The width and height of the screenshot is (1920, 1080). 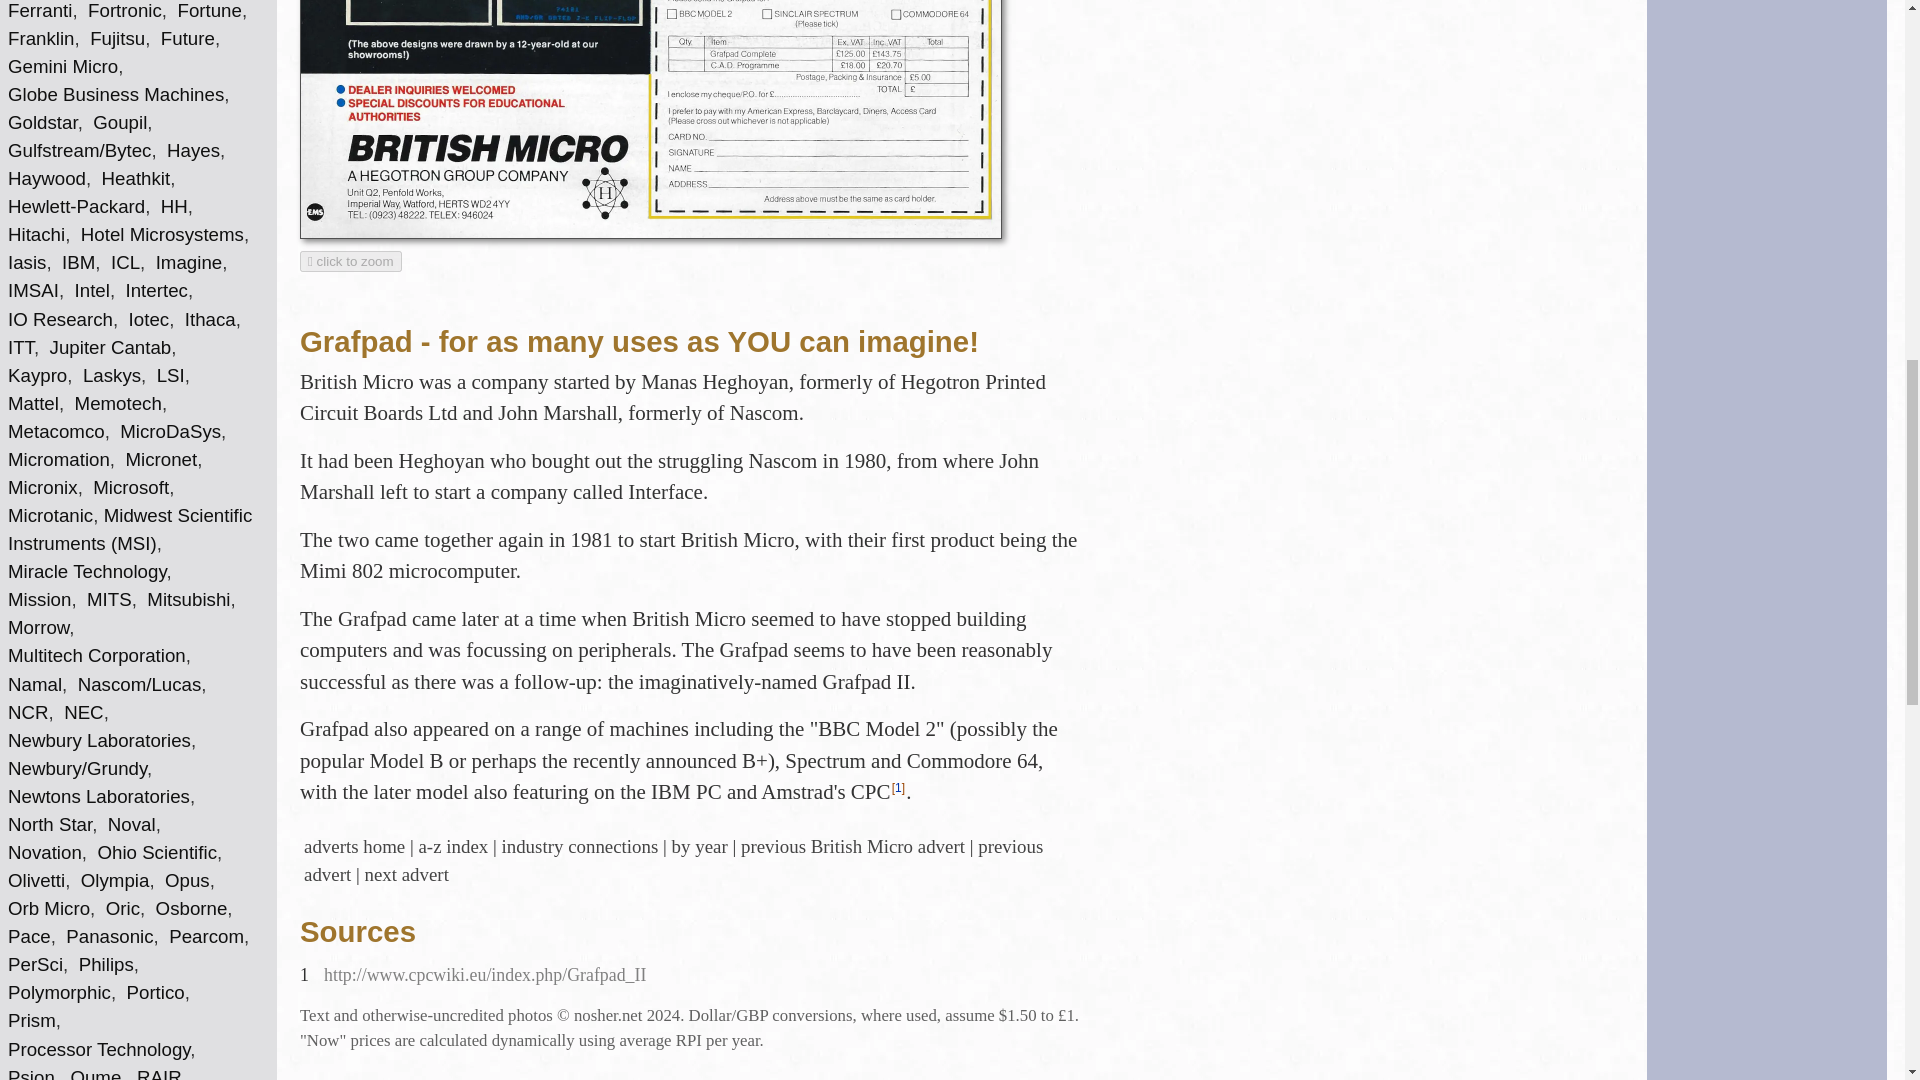 I want to click on adverts home, so click(x=354, y=846).